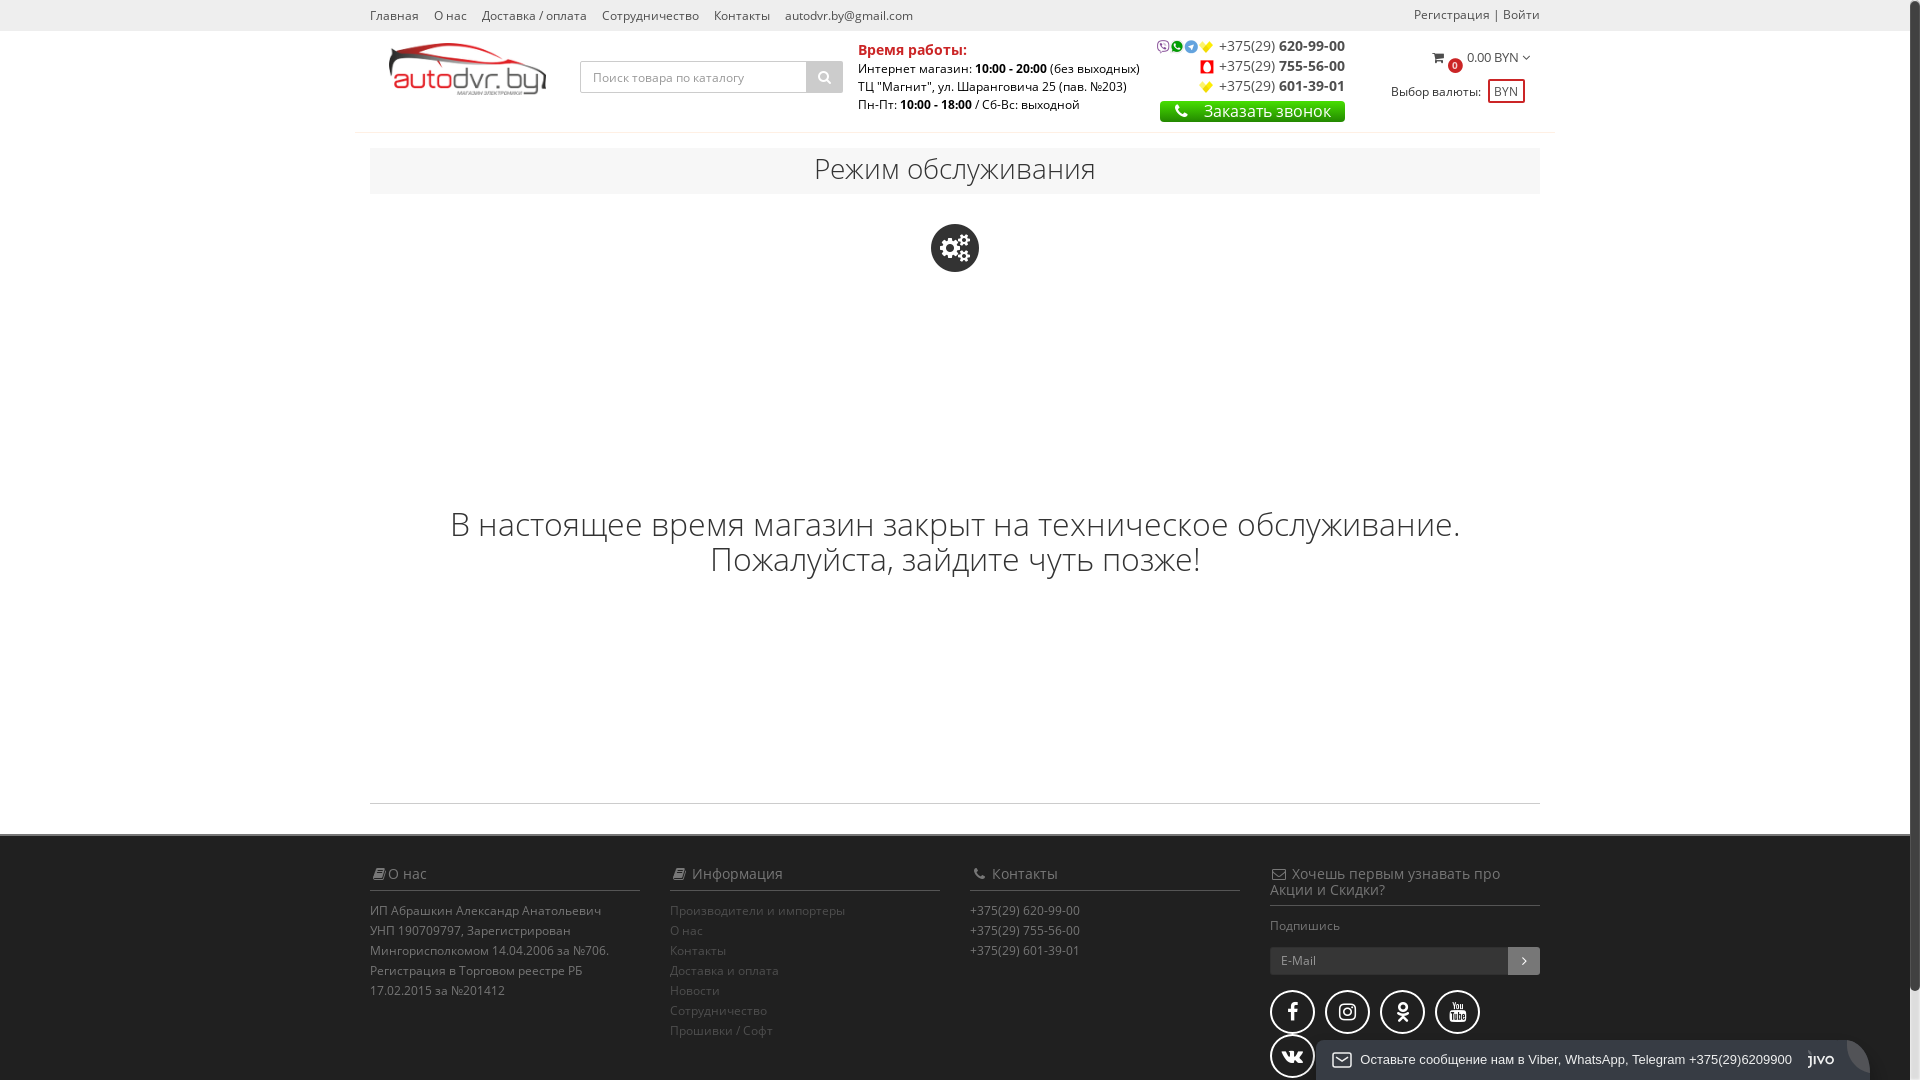 Image resolution: width=1920 pixels, height=1080 pixels. Describe the element at coordinates (1282, 46) in the screenshot. I see `+375(29) 620-99-00` at that location.